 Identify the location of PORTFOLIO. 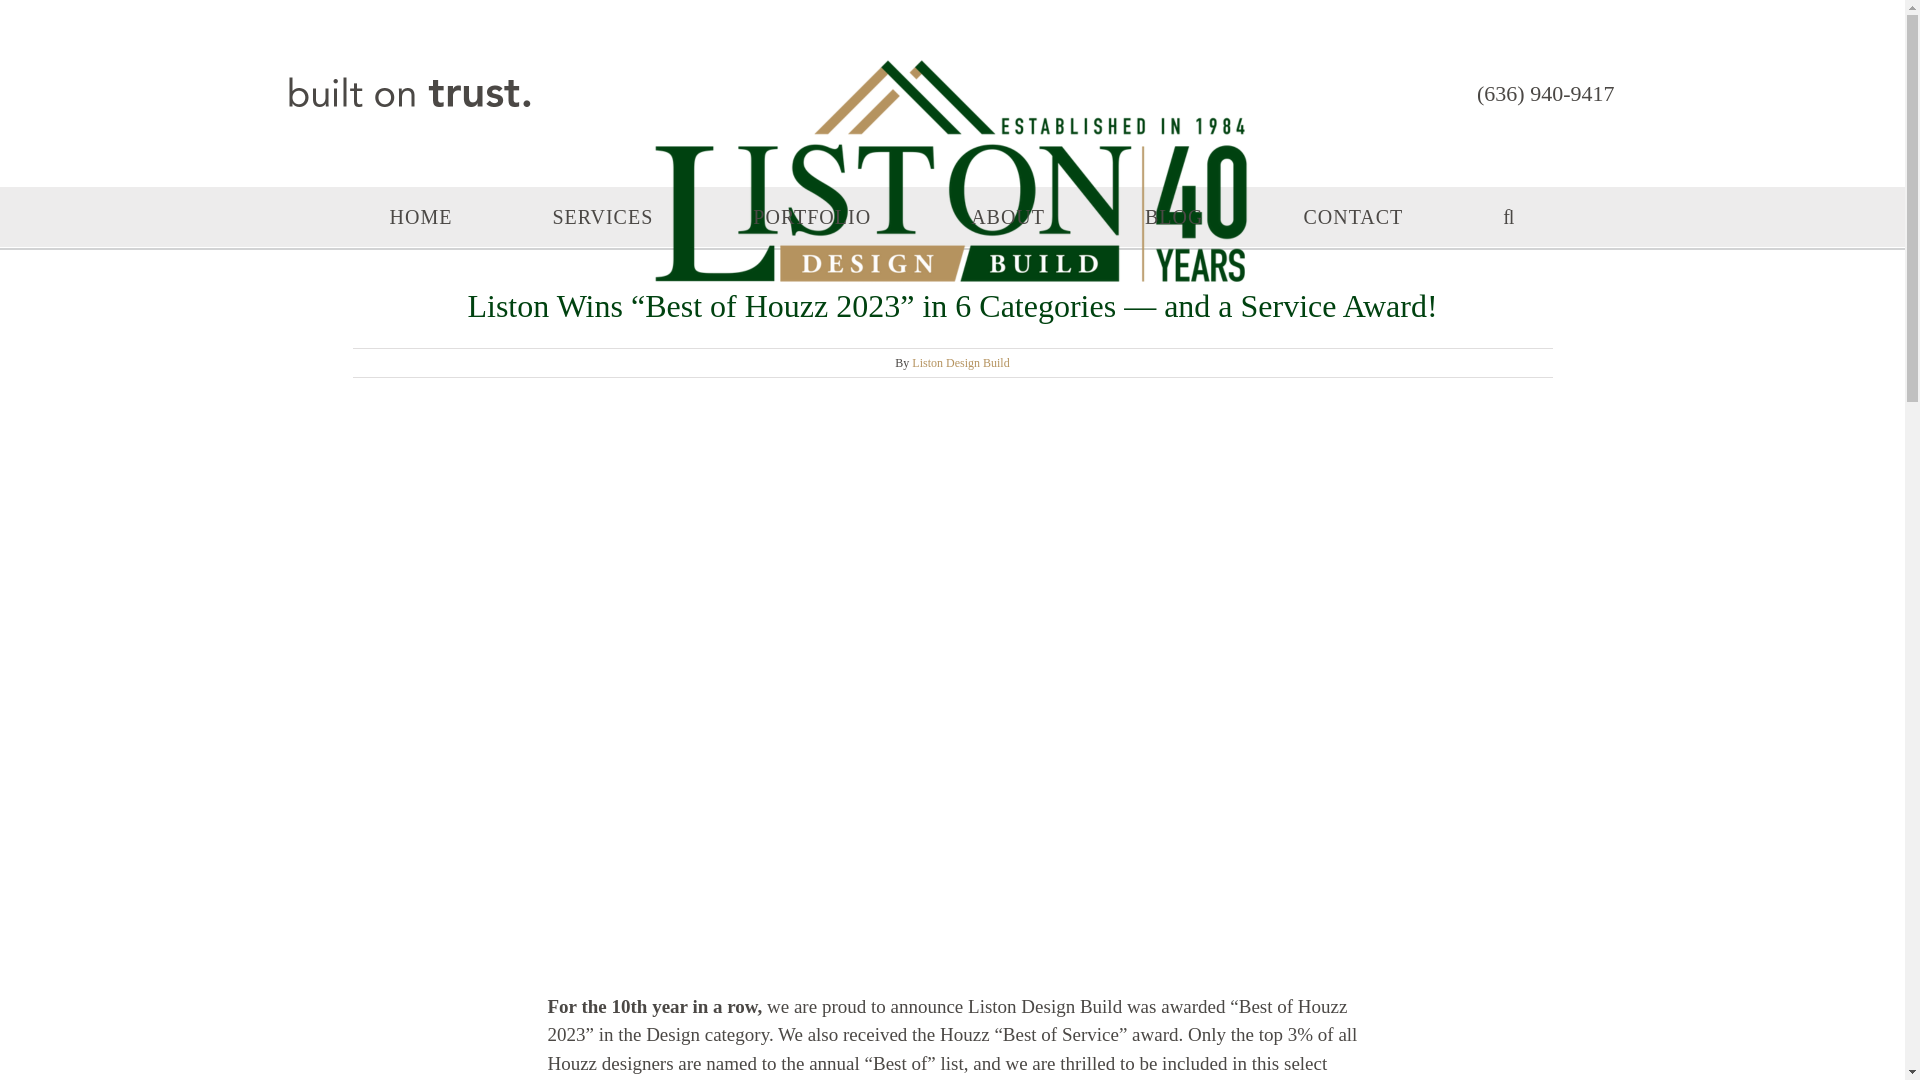
(812, 216).